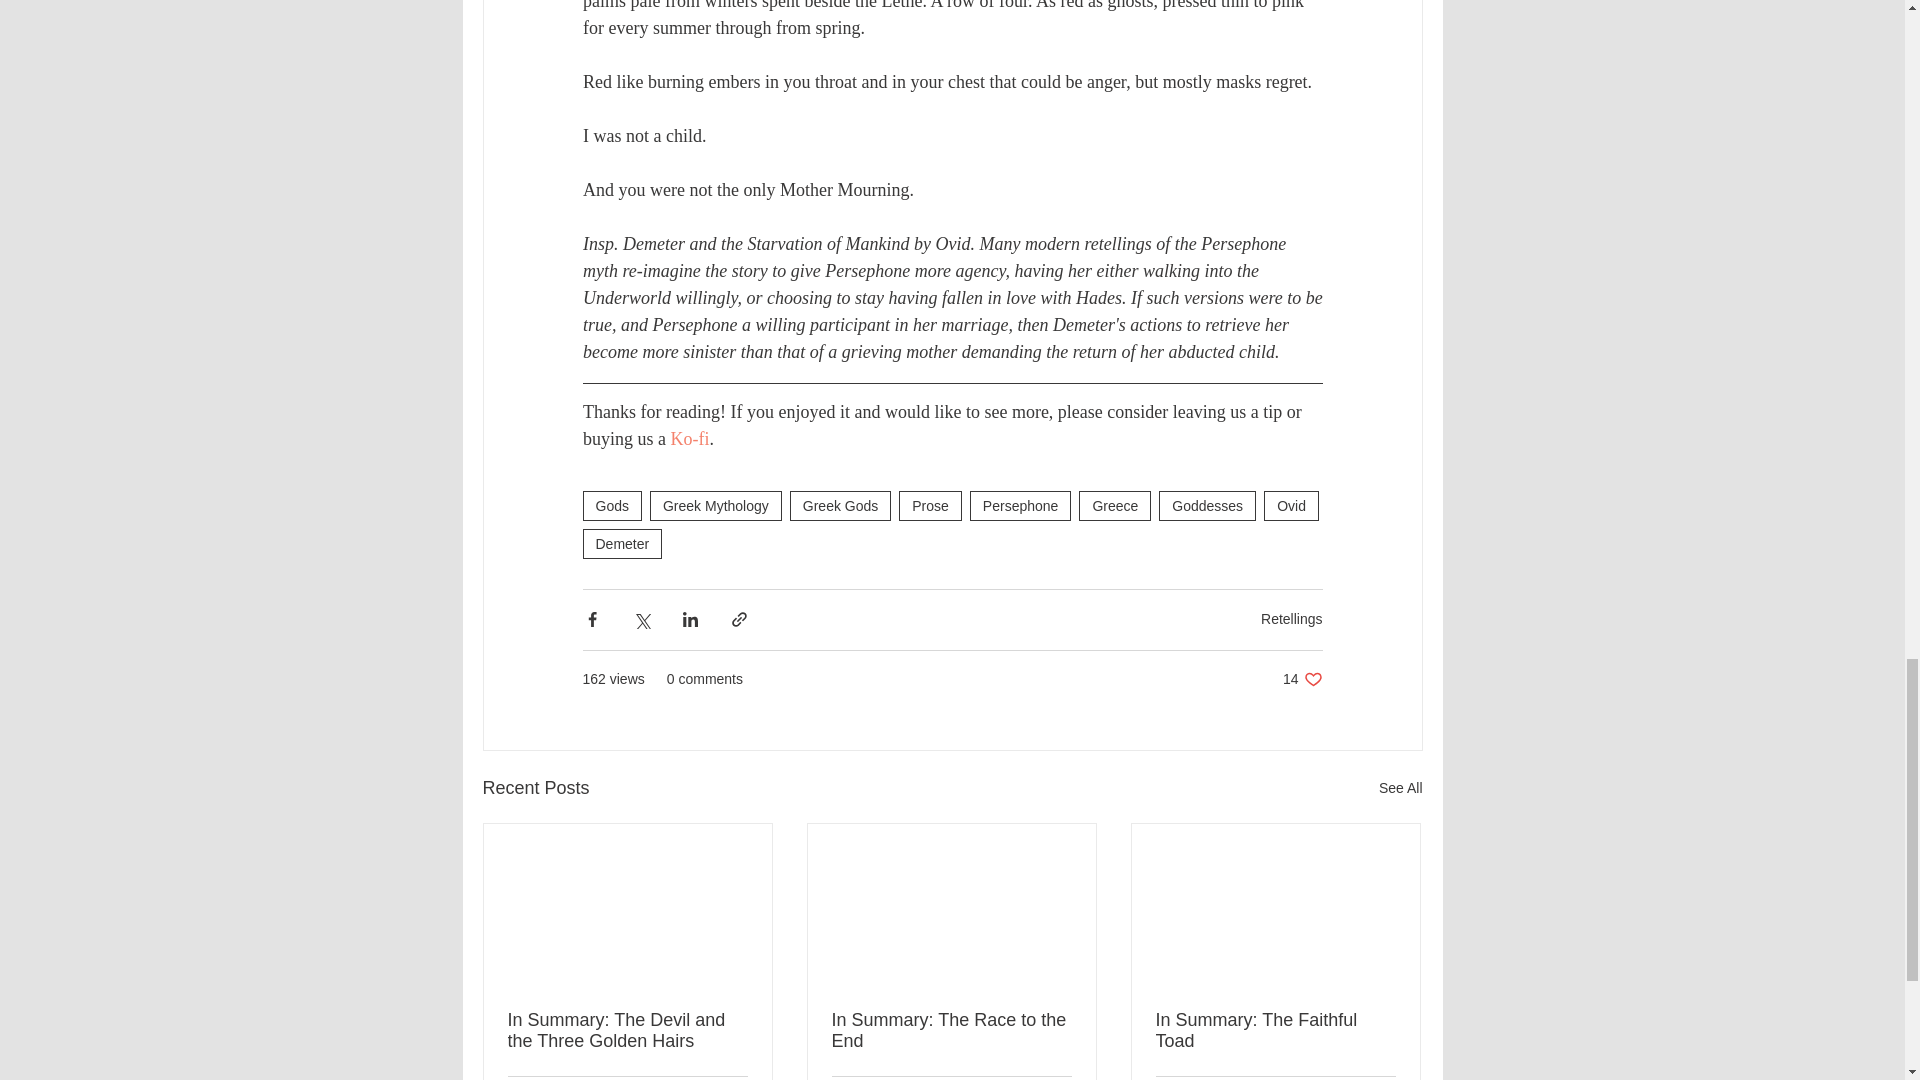 The image size is (1920, 1080). What do you see at coordinates (1114, 506) in the screenshot?
I see `Greece` at bounding box center [1114, 506].